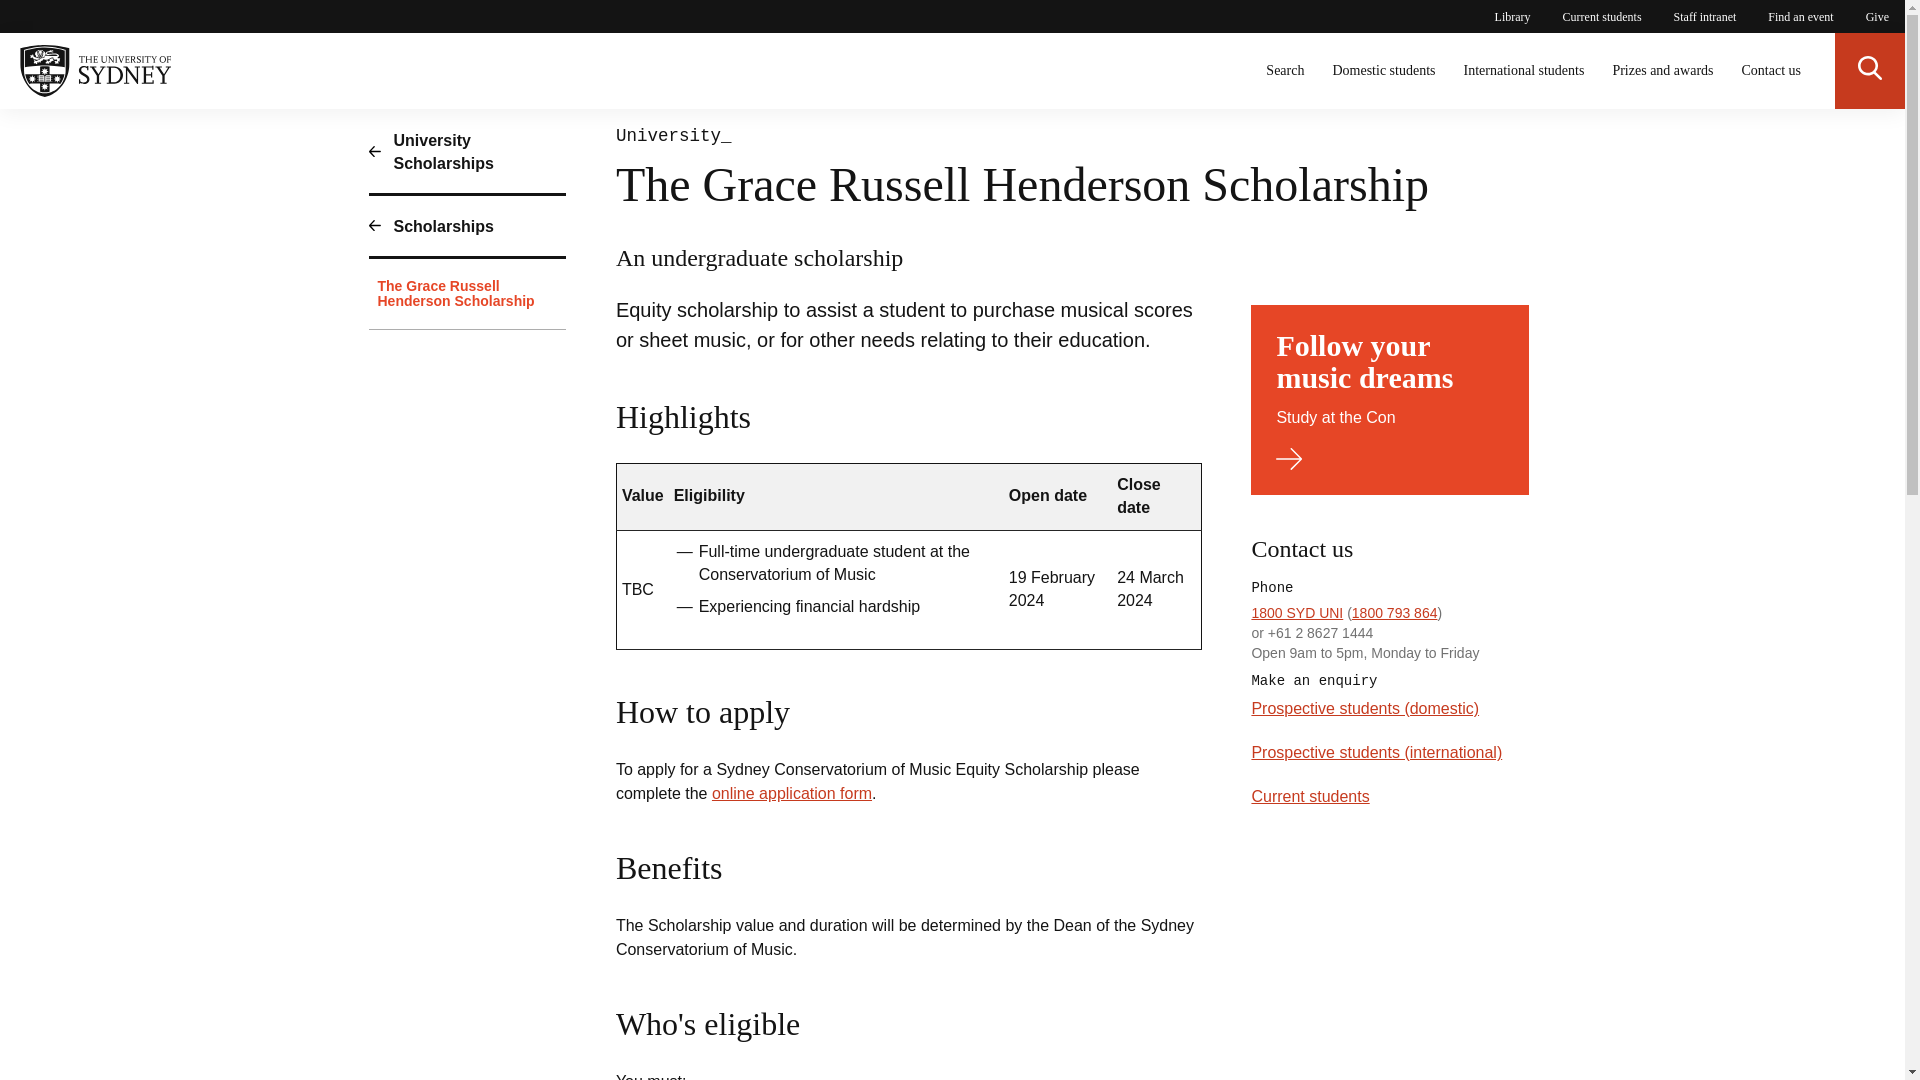 Image resolution: width=1920 pixels, height=1080 pixels. Describe the element at coordinates (1390, 399) in the screenshot. I see `online application form` at that location.